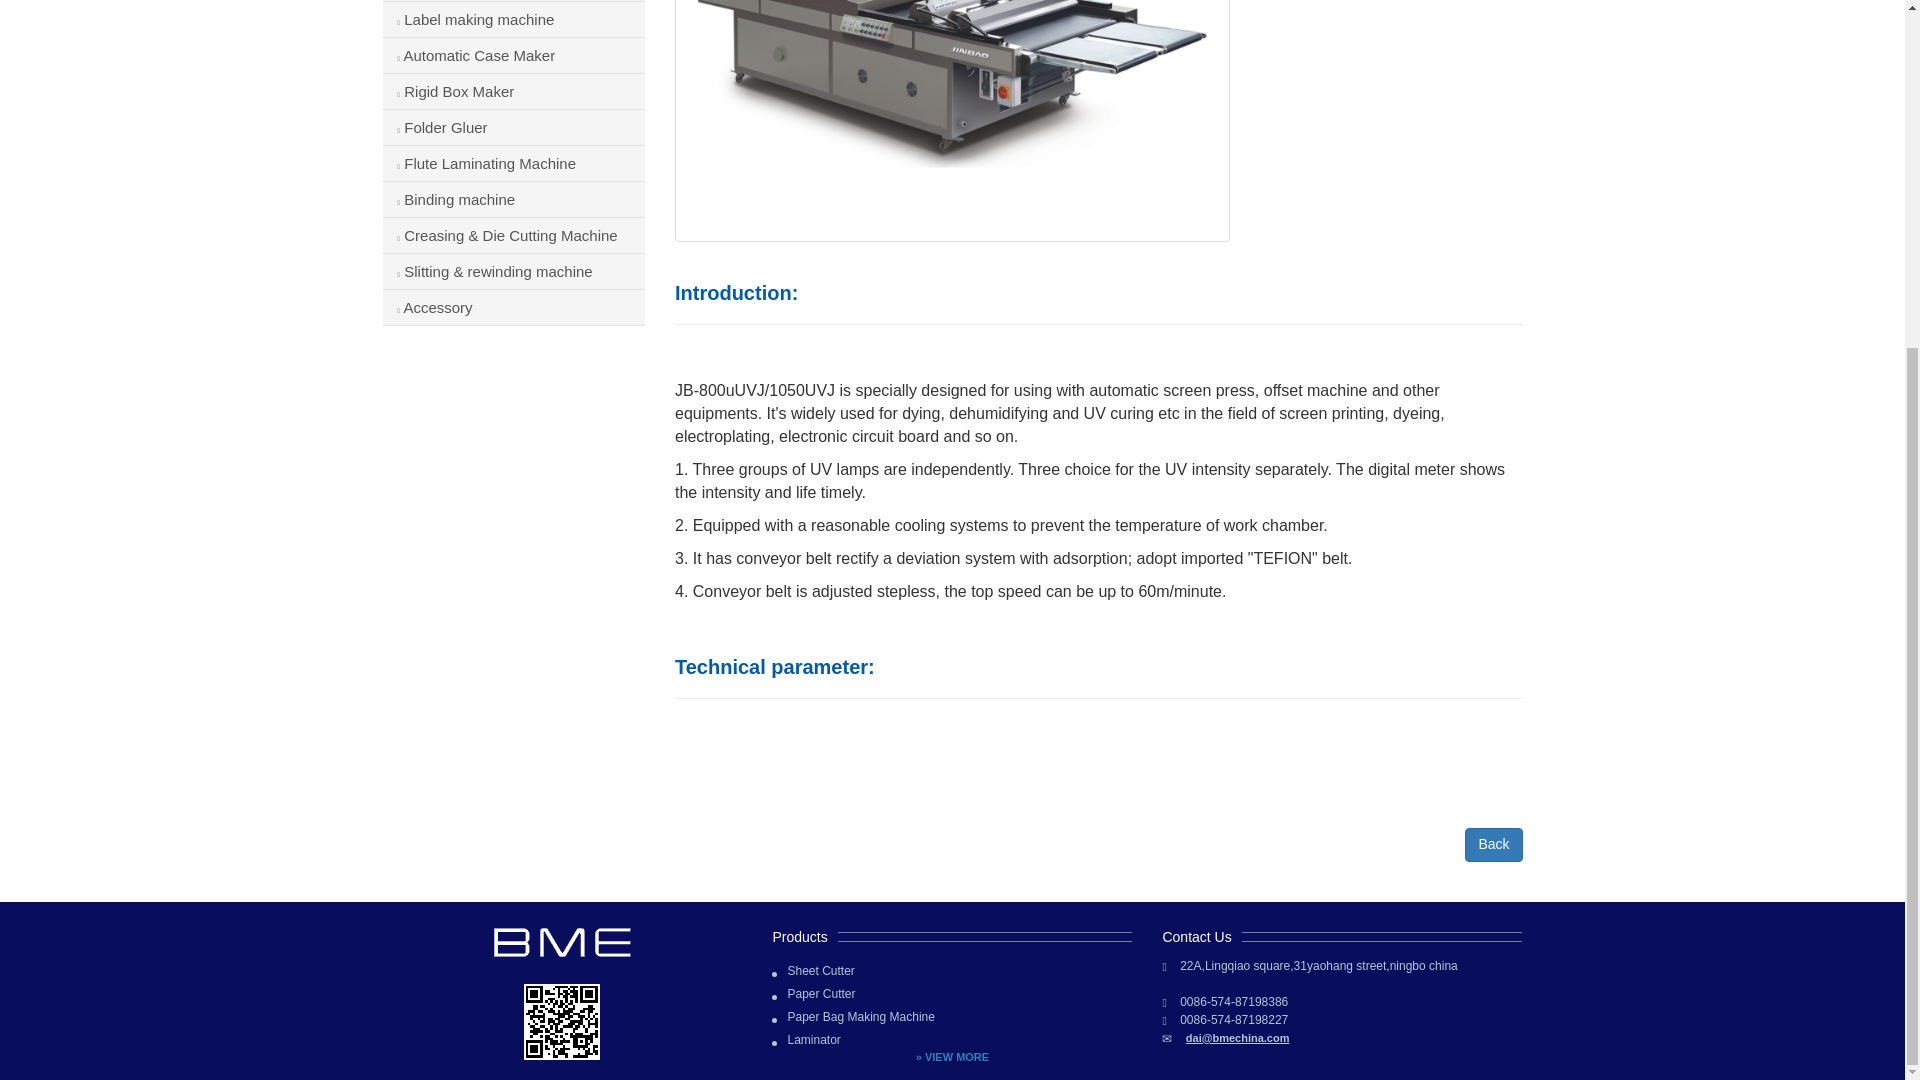  What do you see at coordinates (514, 308) in the screenshot?
I see `Accessory` at bounding box center [514, 308].